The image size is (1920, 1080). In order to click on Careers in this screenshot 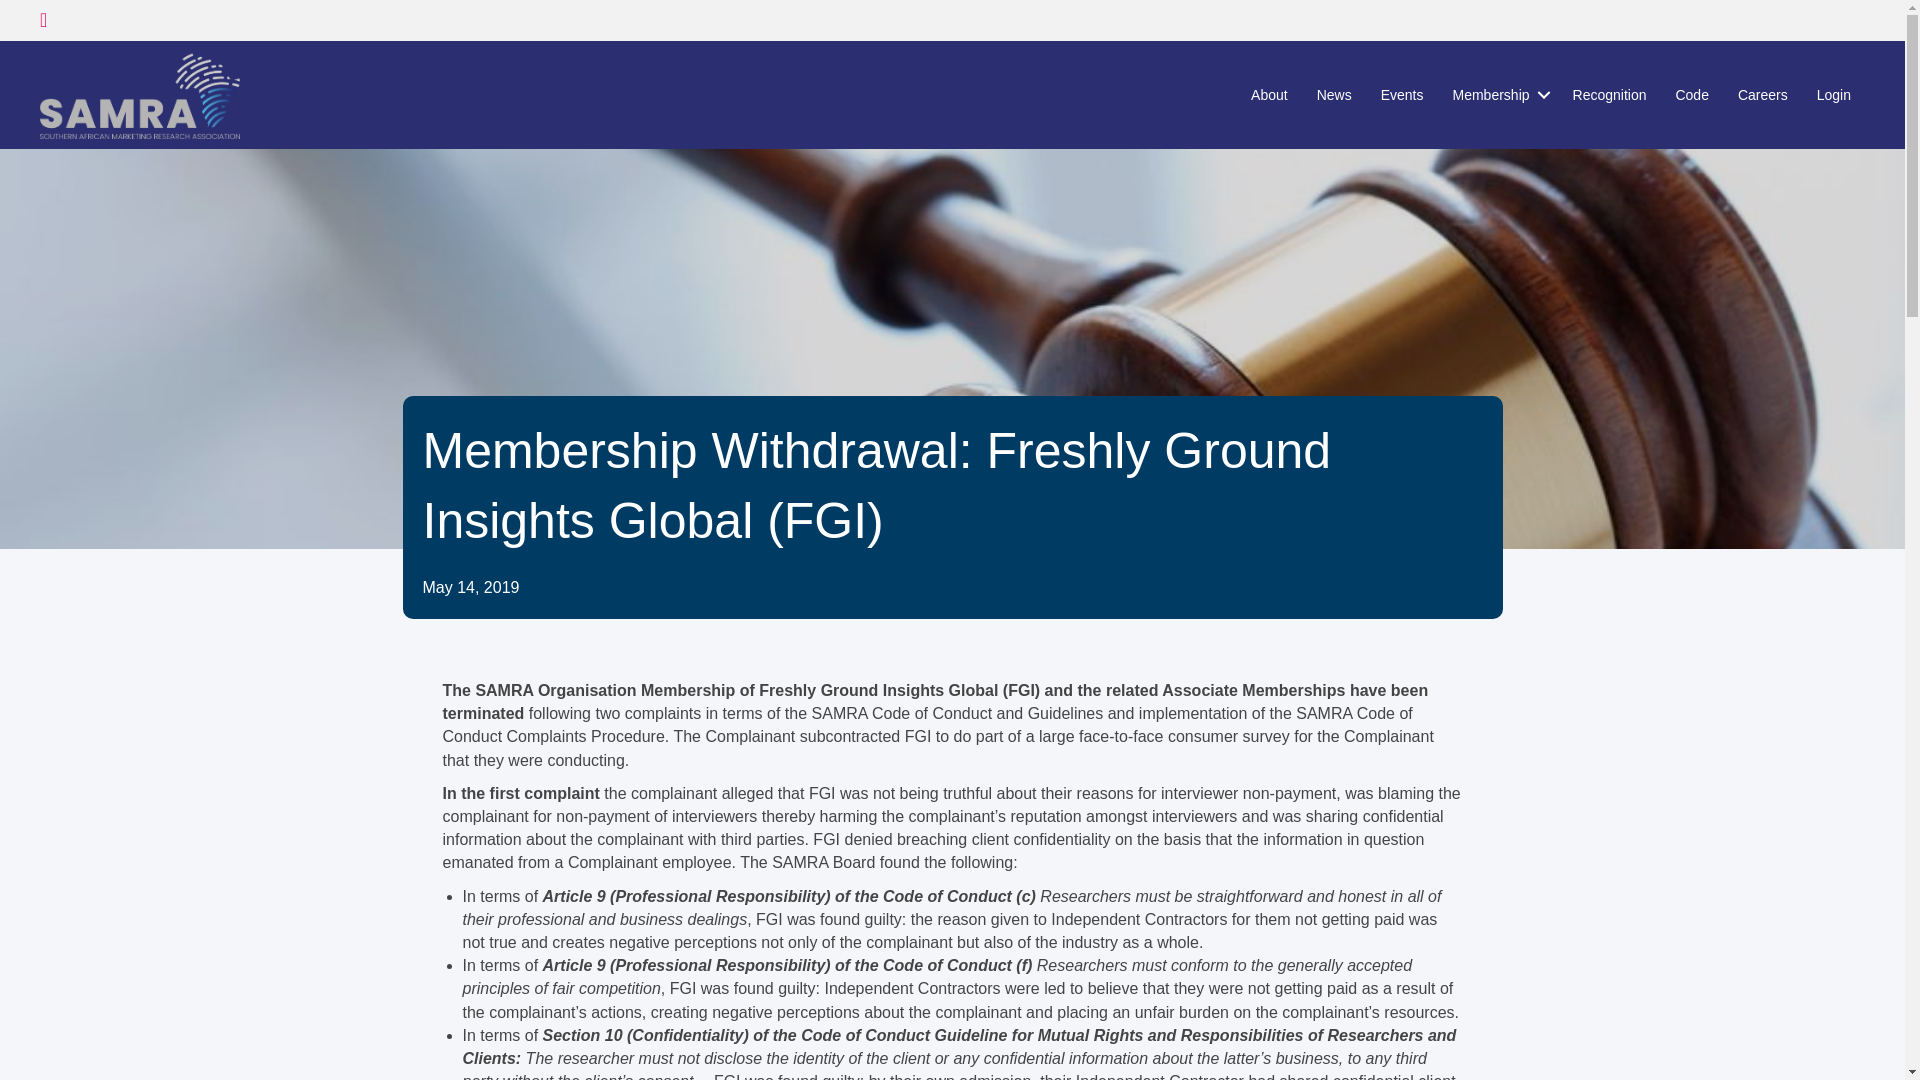, I will do `click(1763, 94)`.